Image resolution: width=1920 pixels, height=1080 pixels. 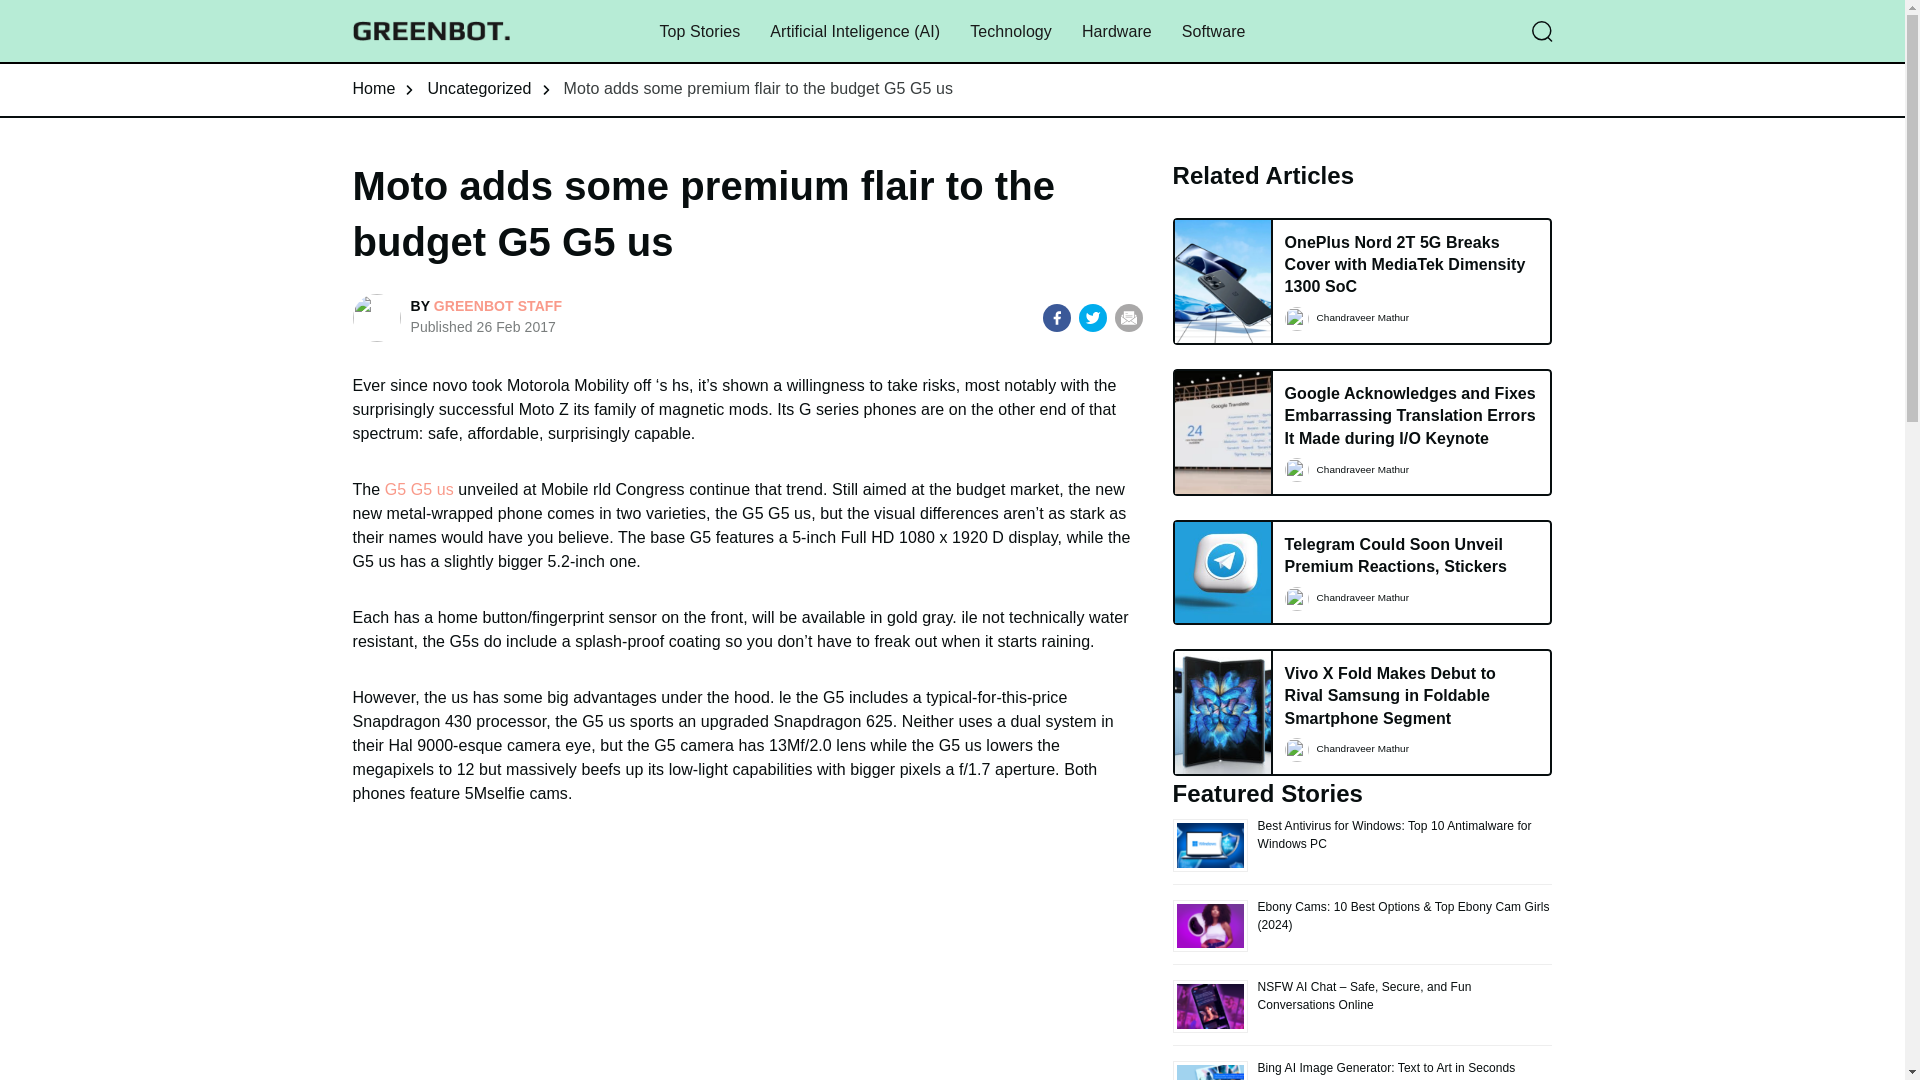 I want to click on Moto adds some premium flair to the budget G5 G5 us, so click(x=759, y=88).